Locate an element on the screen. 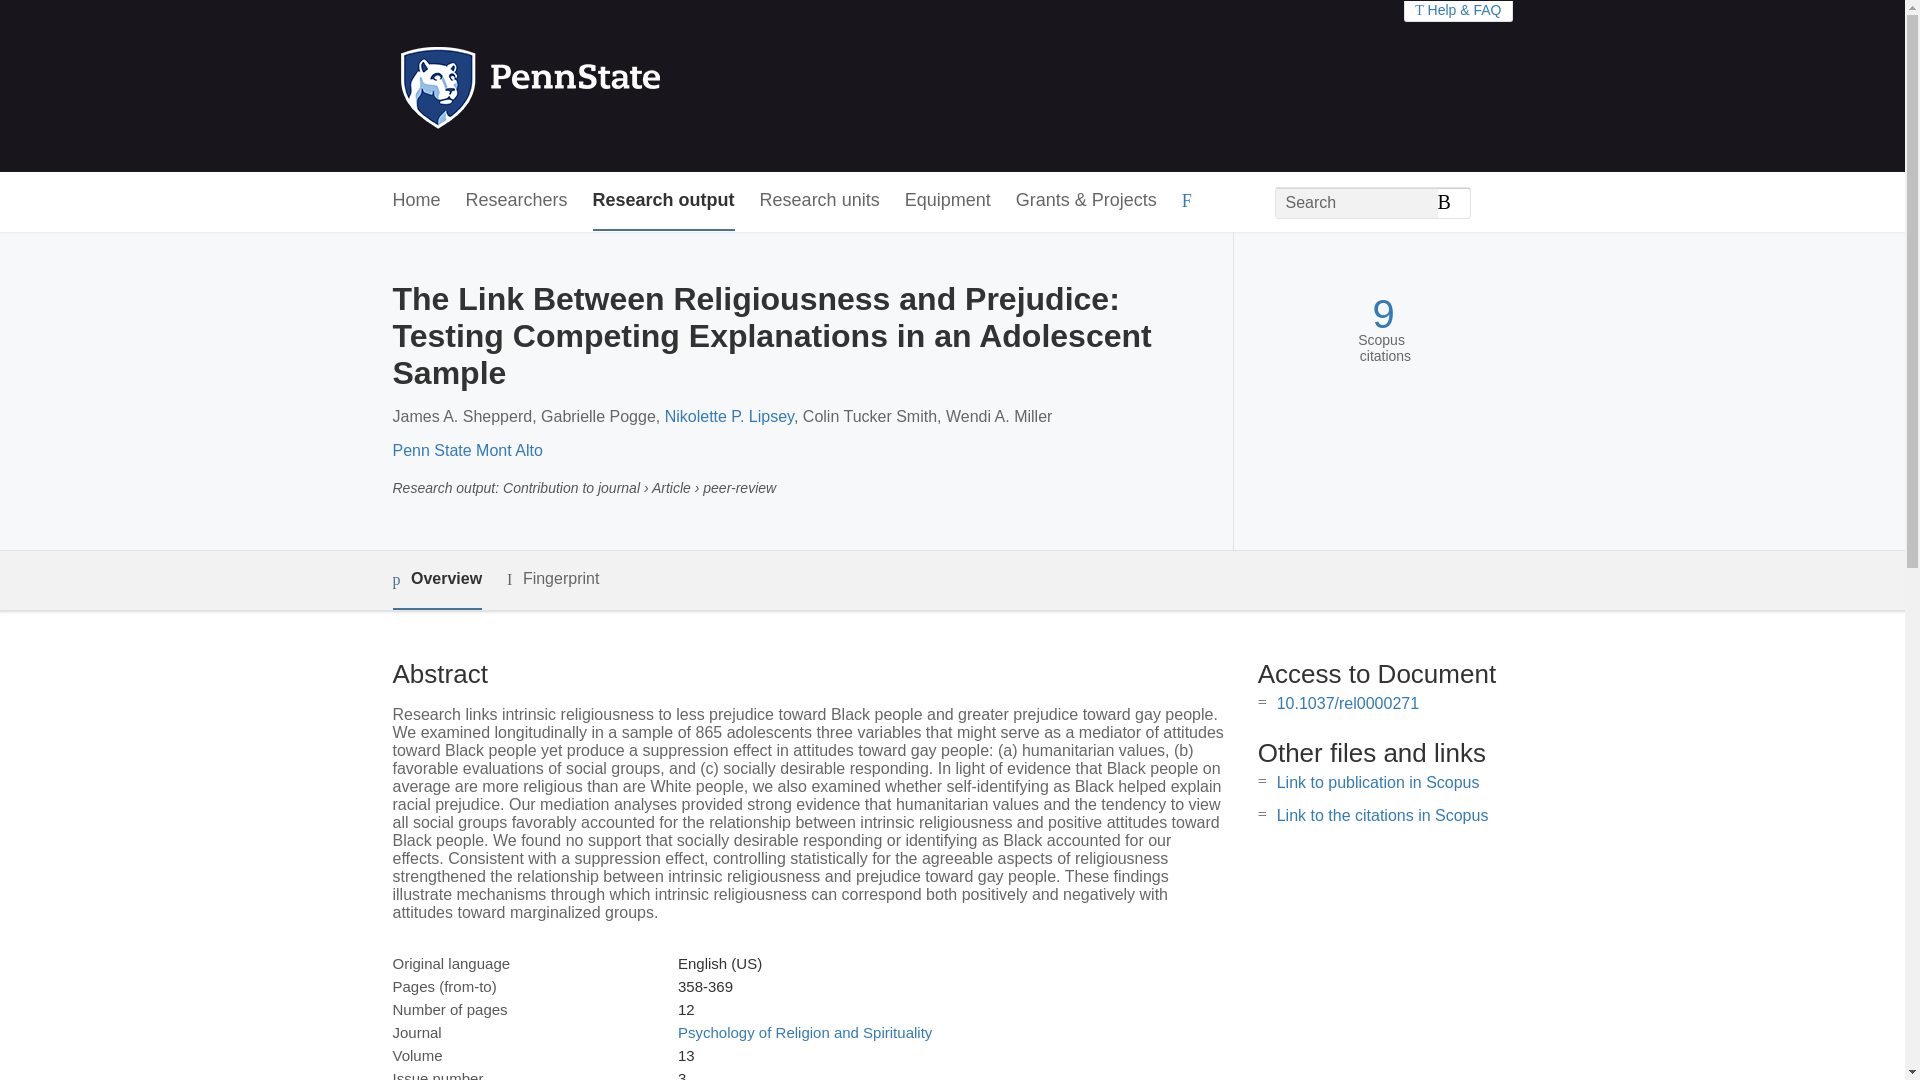 The image size is (1920, 1080). Overview is located at coordinates (436, 580).